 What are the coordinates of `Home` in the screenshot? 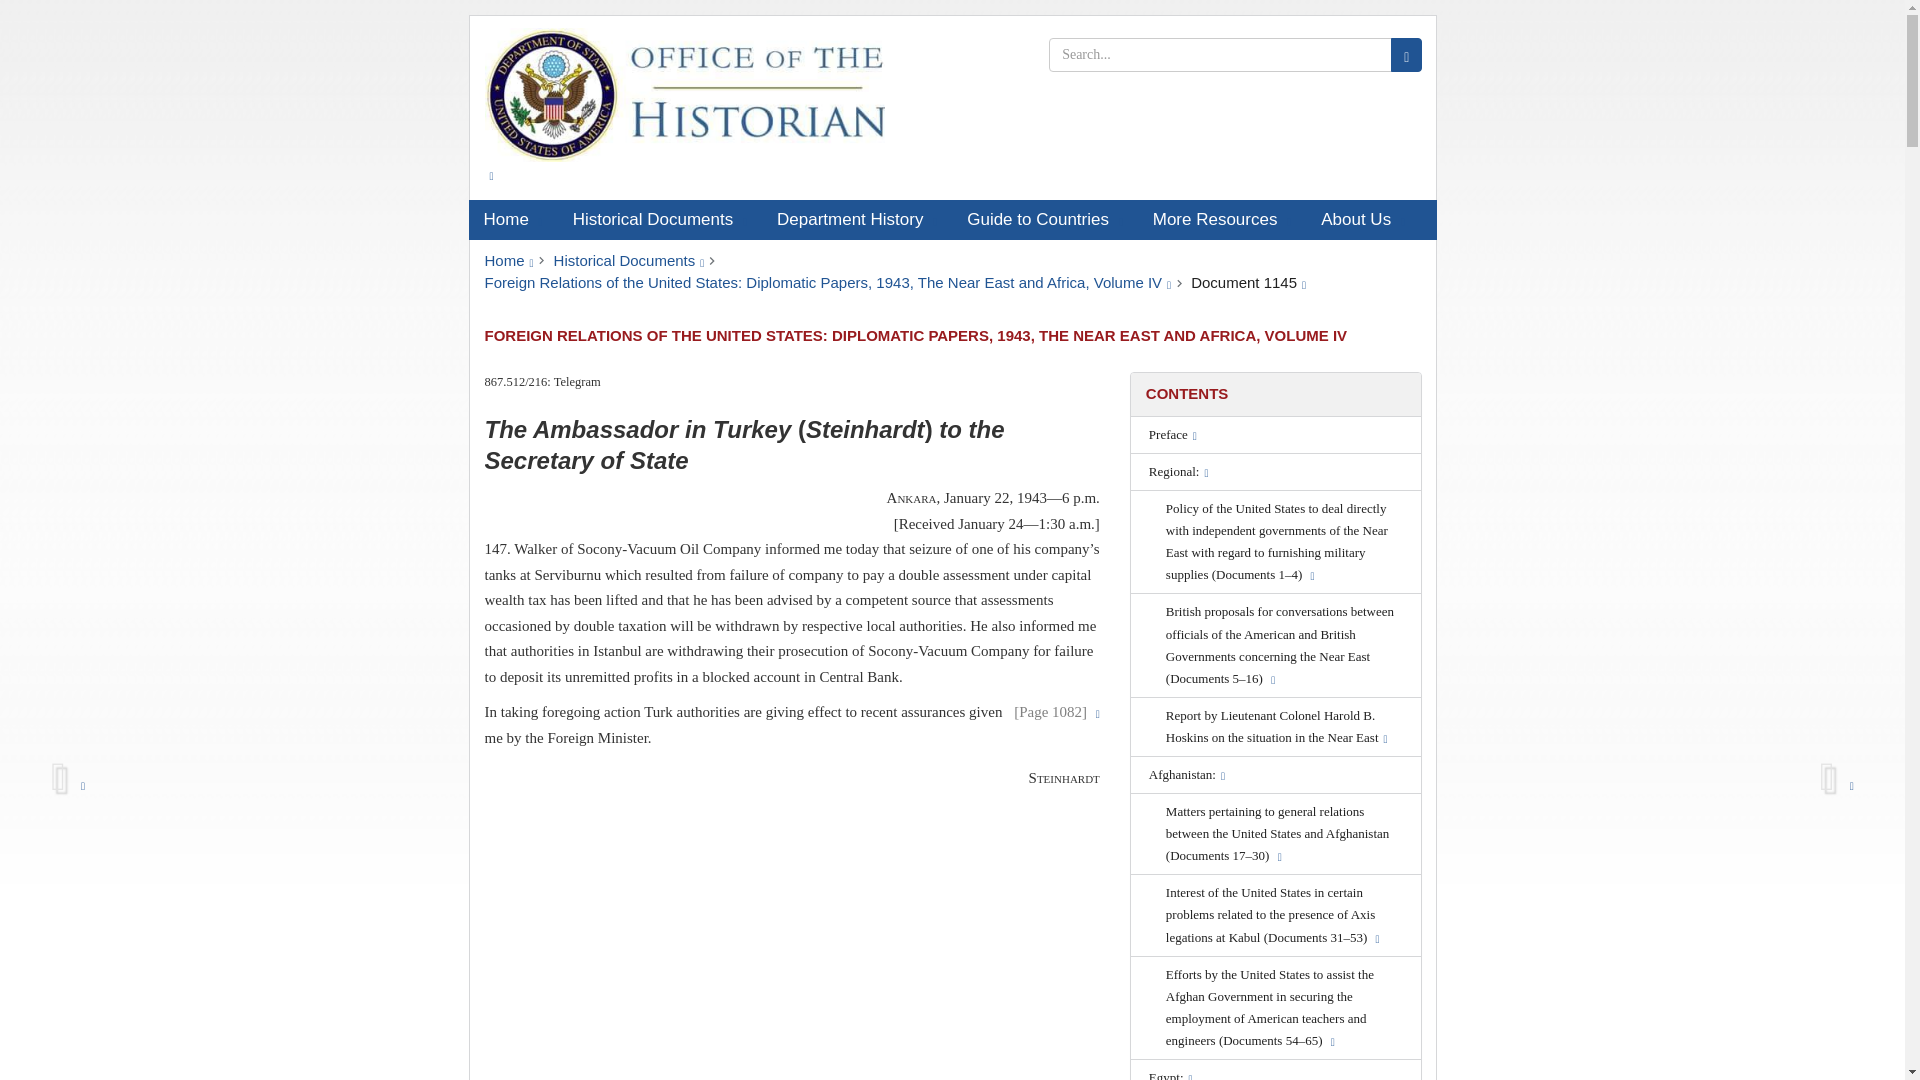 It's located at (512, 219).